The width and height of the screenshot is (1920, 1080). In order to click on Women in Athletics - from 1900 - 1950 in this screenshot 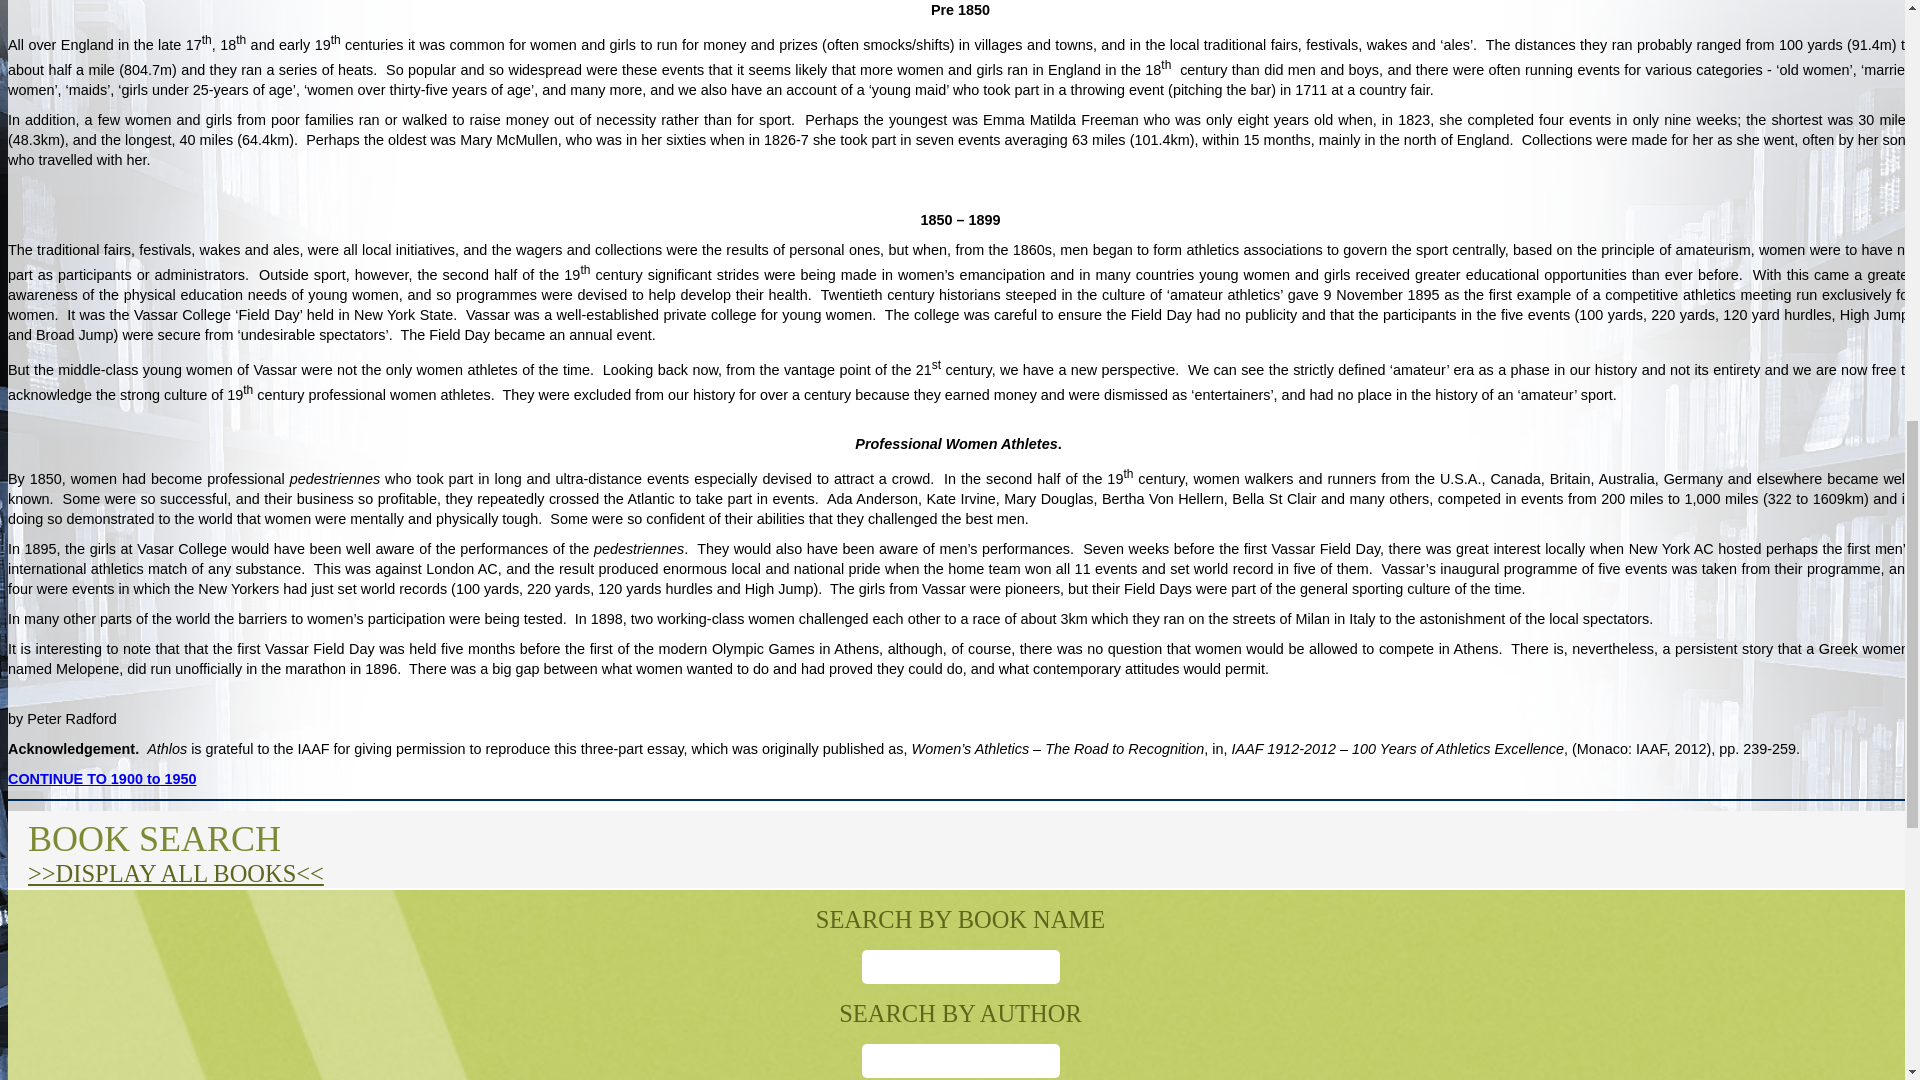, I will do `click(101, 779)`.